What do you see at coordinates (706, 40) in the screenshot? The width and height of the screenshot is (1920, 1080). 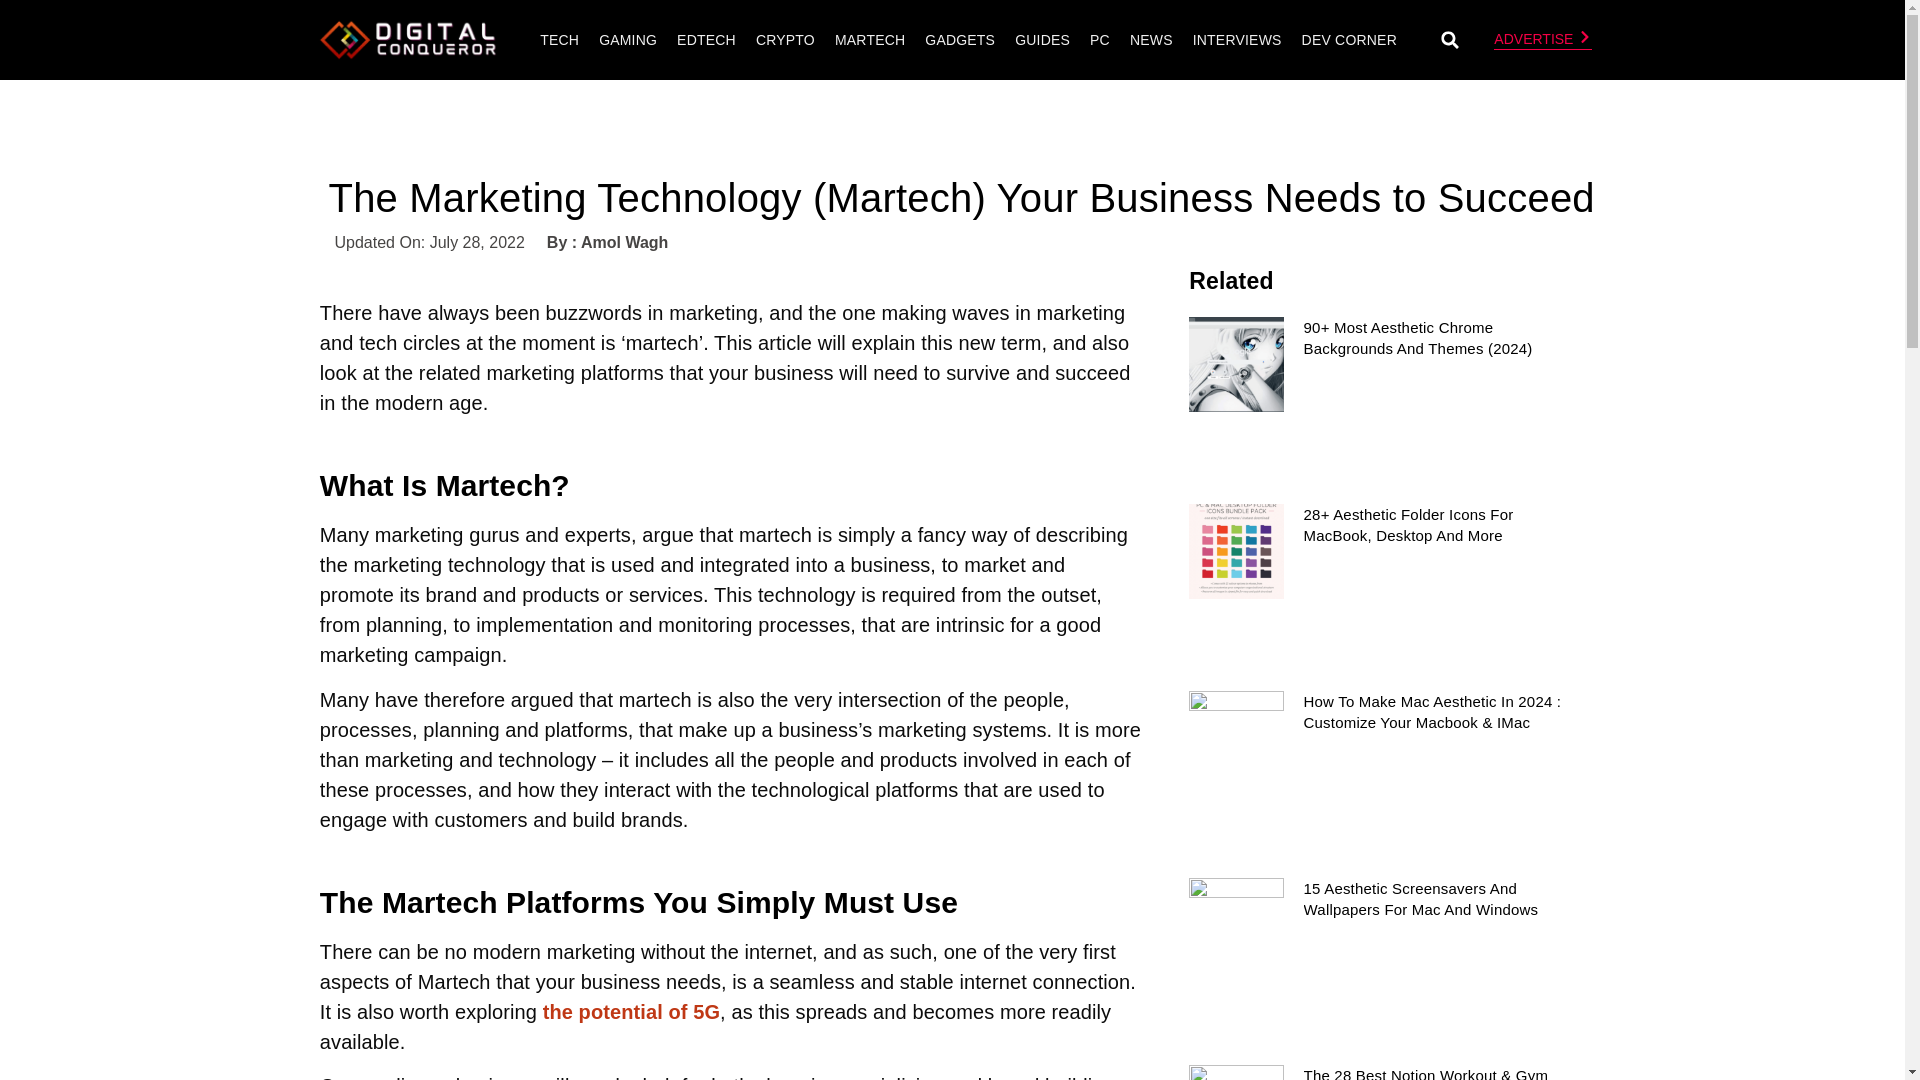 I see `EDTECH` at bounding box center [706, 40].